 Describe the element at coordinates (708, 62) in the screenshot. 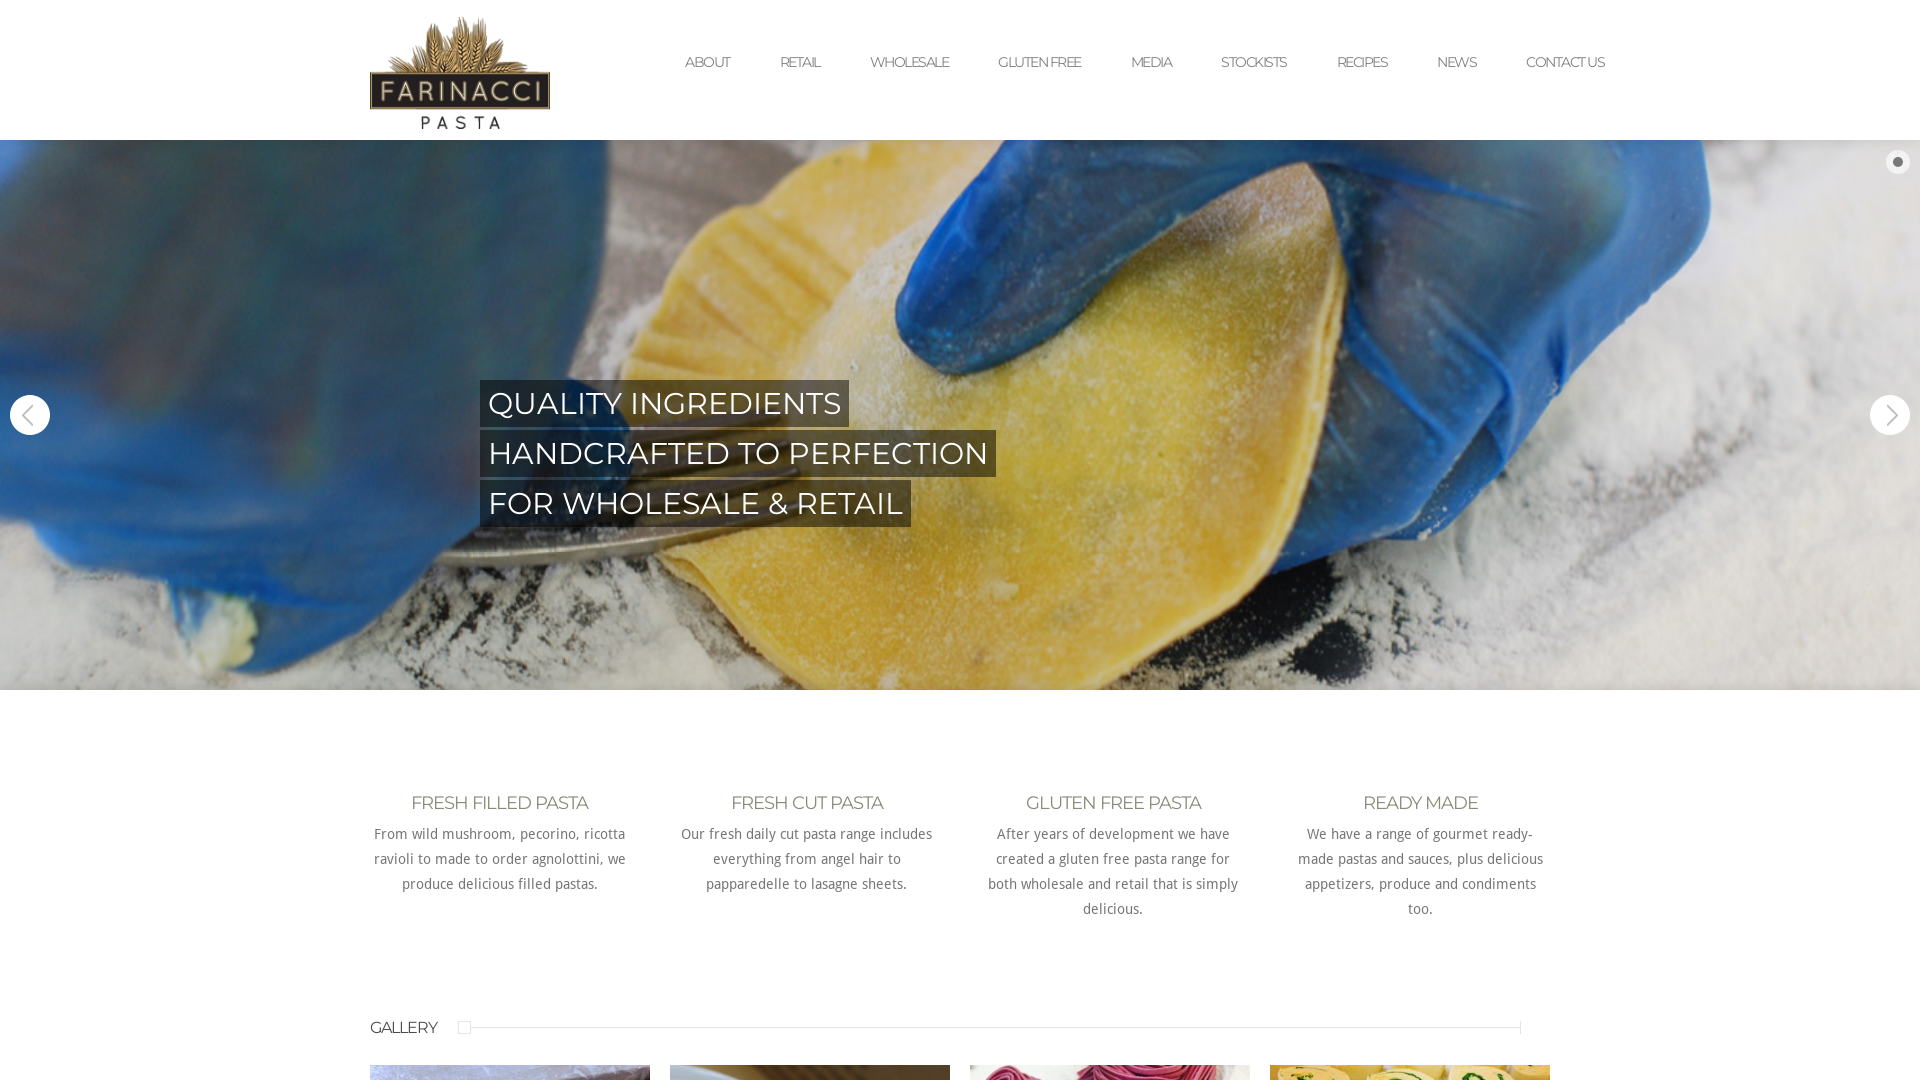

I see `ABOUT` at that location.